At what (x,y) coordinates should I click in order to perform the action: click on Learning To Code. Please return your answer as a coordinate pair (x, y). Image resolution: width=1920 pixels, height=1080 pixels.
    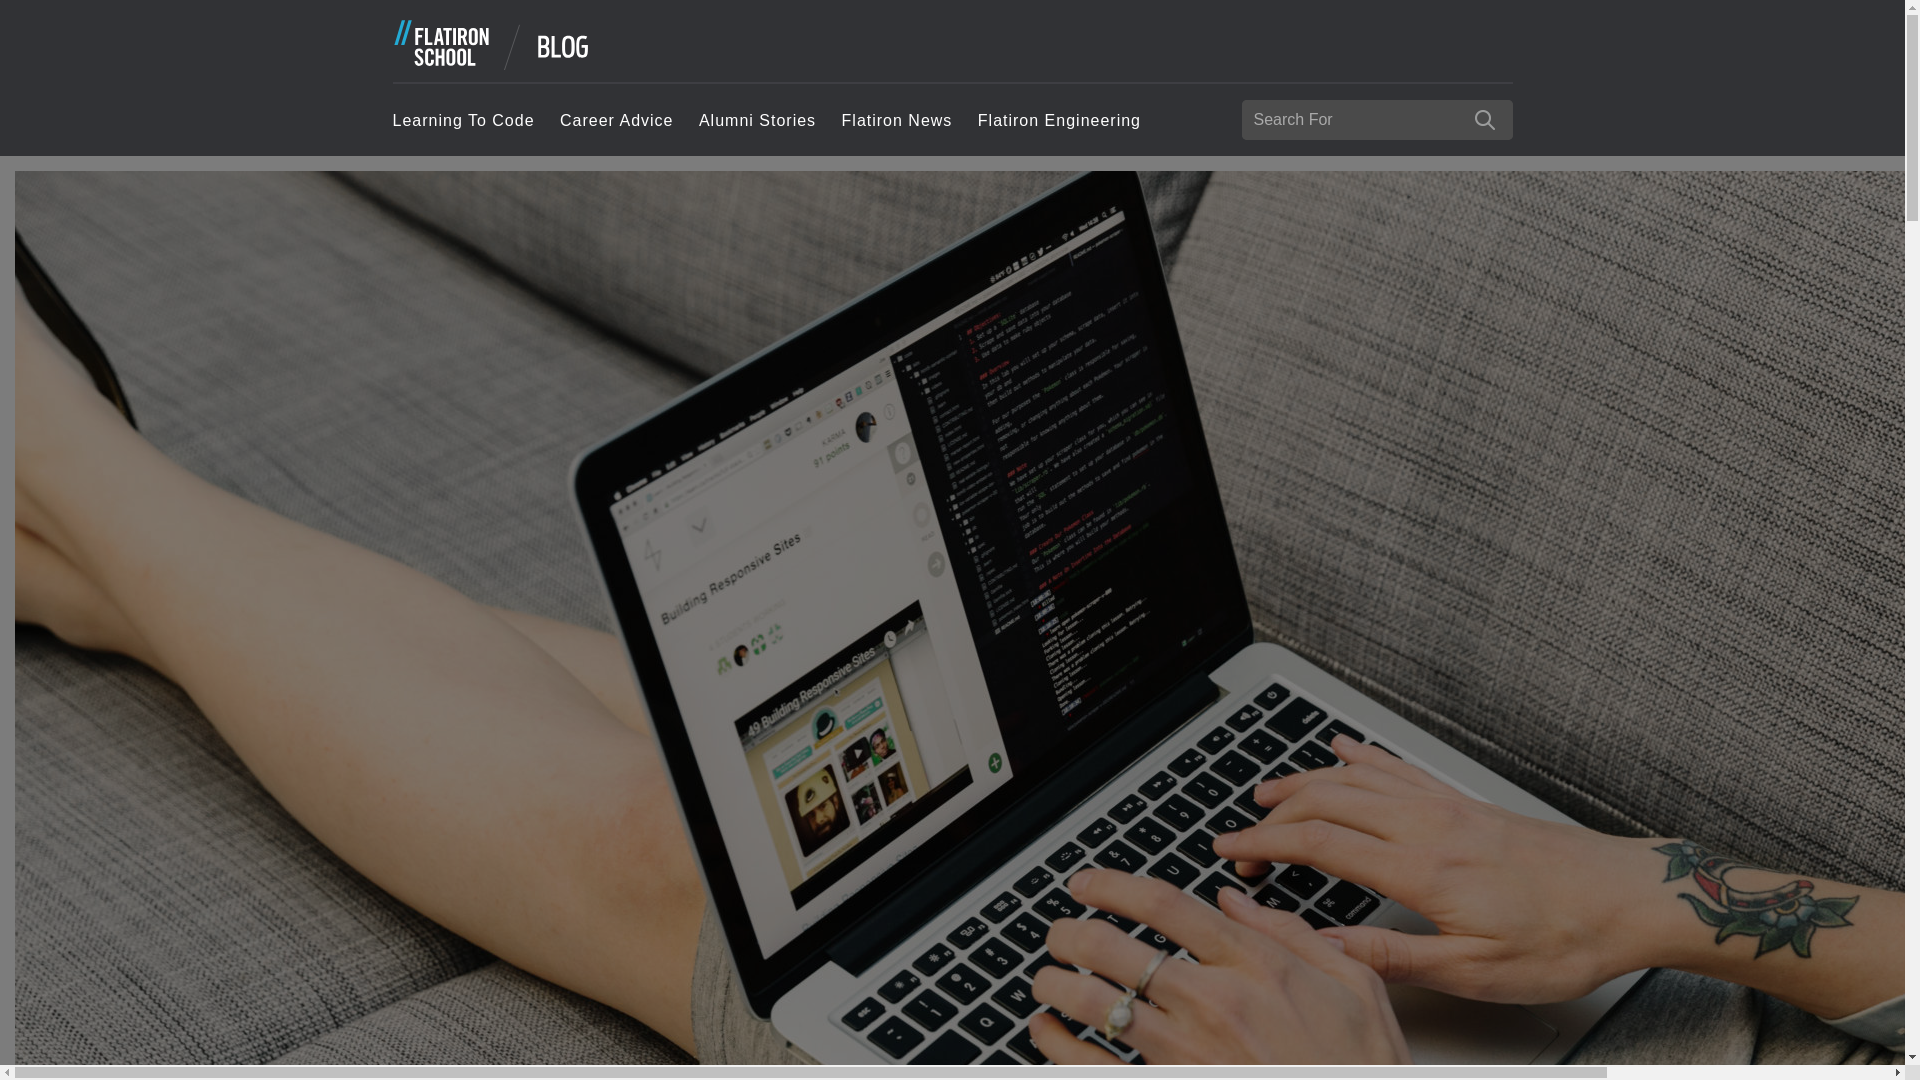
    Looking at the image, I should click on (462, 120).